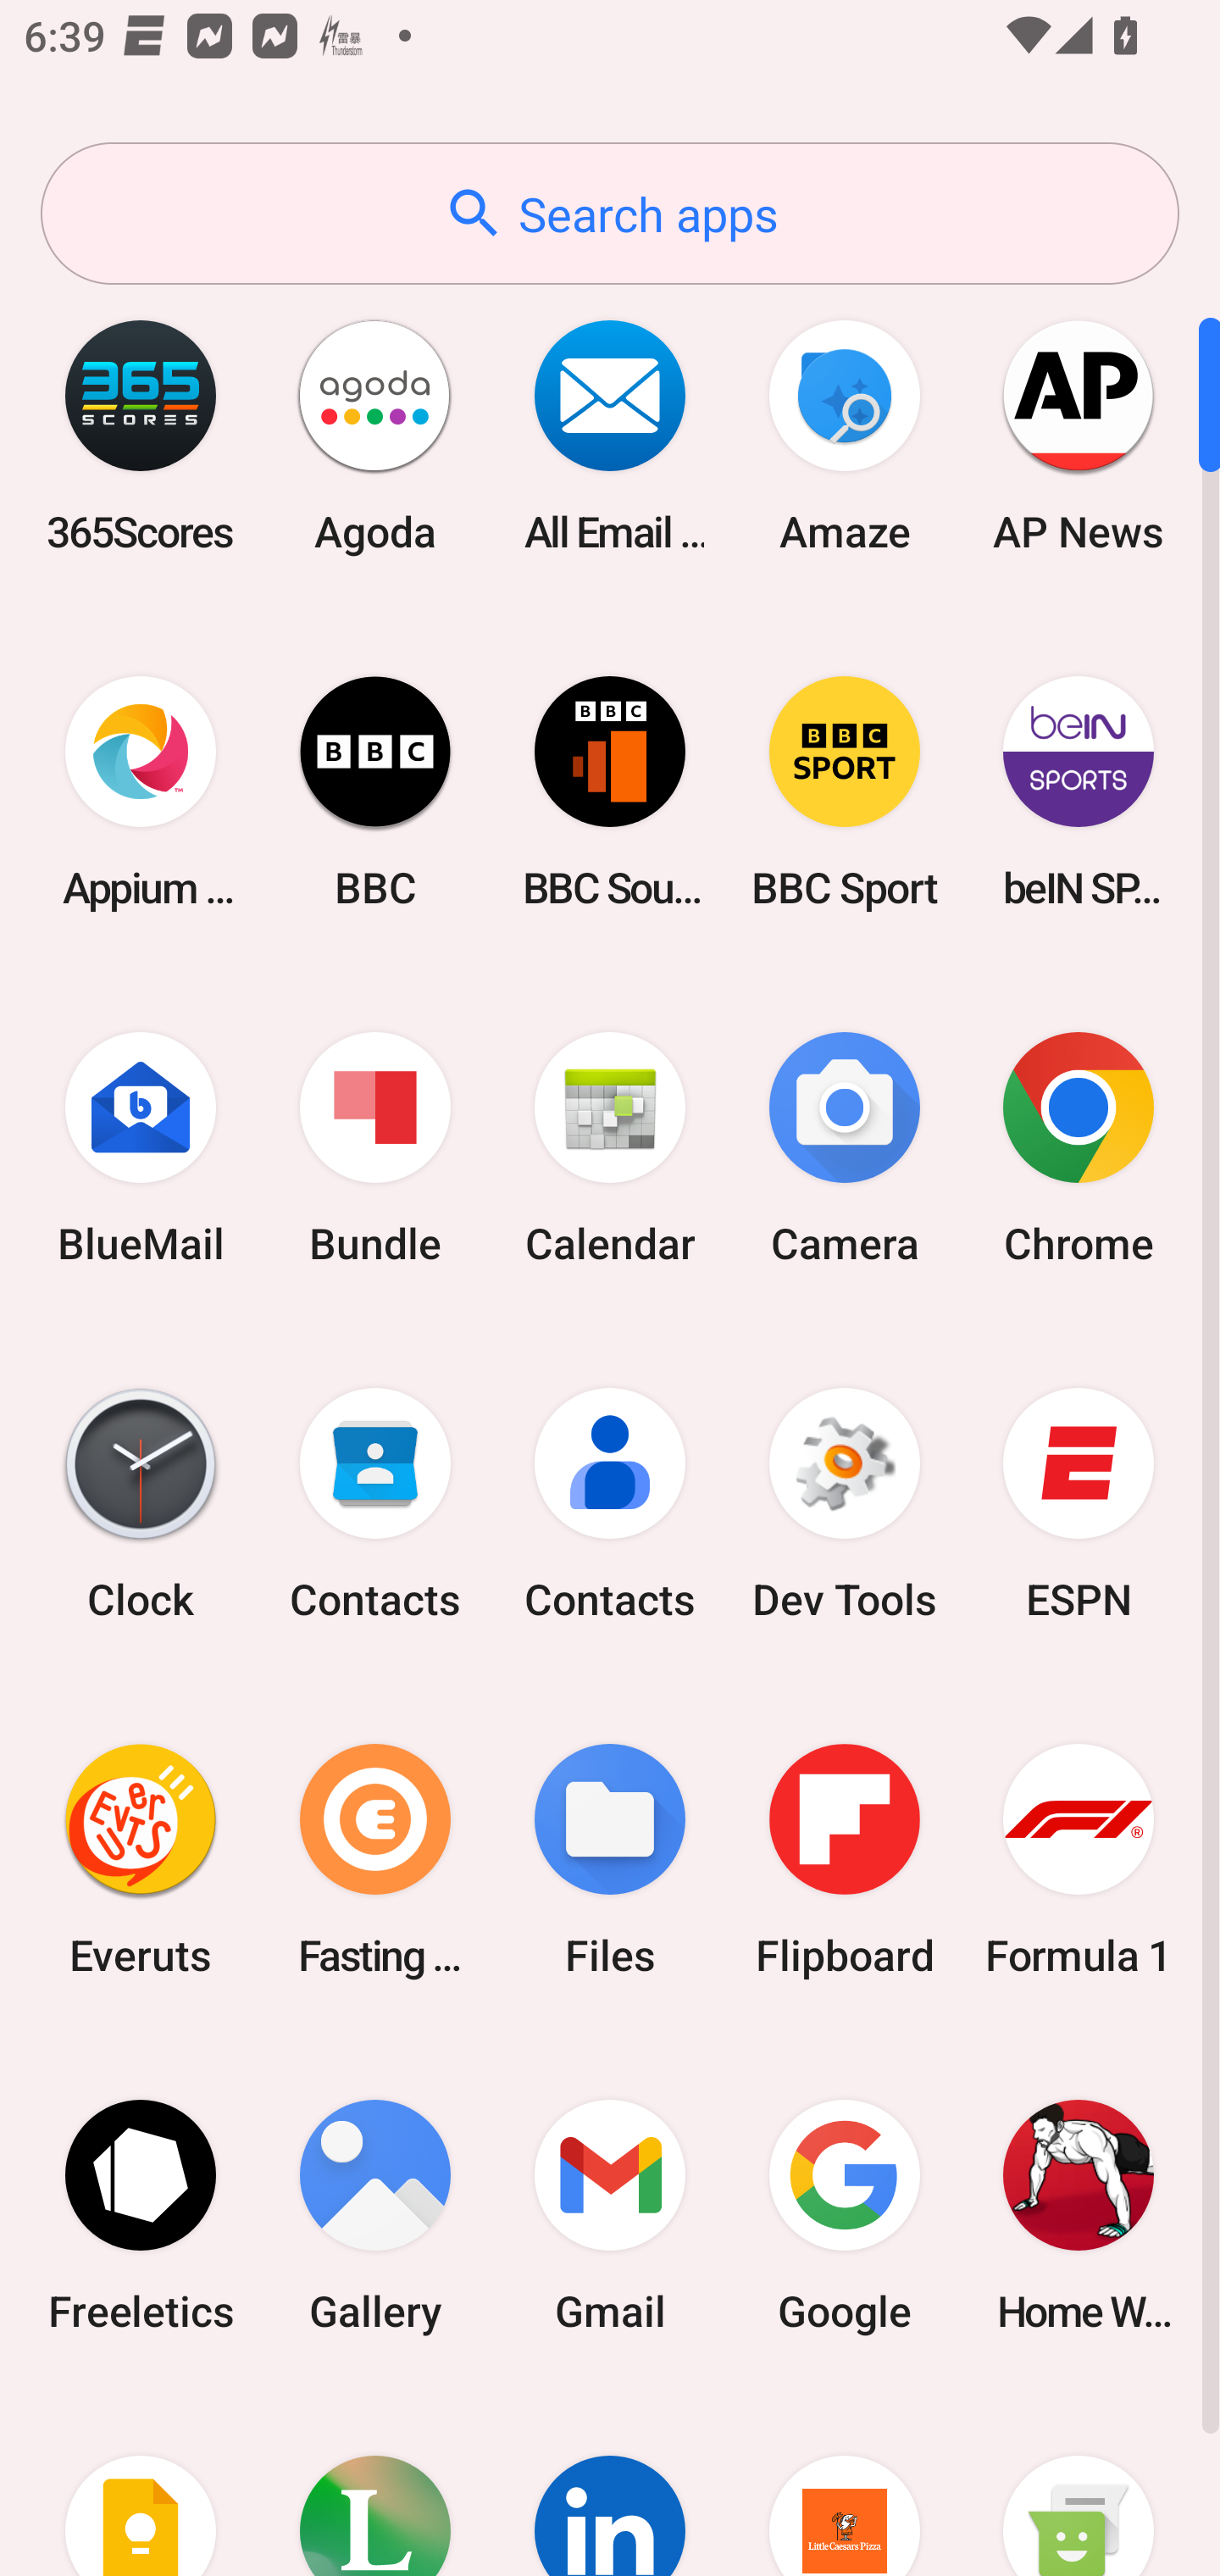  I want to click on Agoda, so click(375, 436).